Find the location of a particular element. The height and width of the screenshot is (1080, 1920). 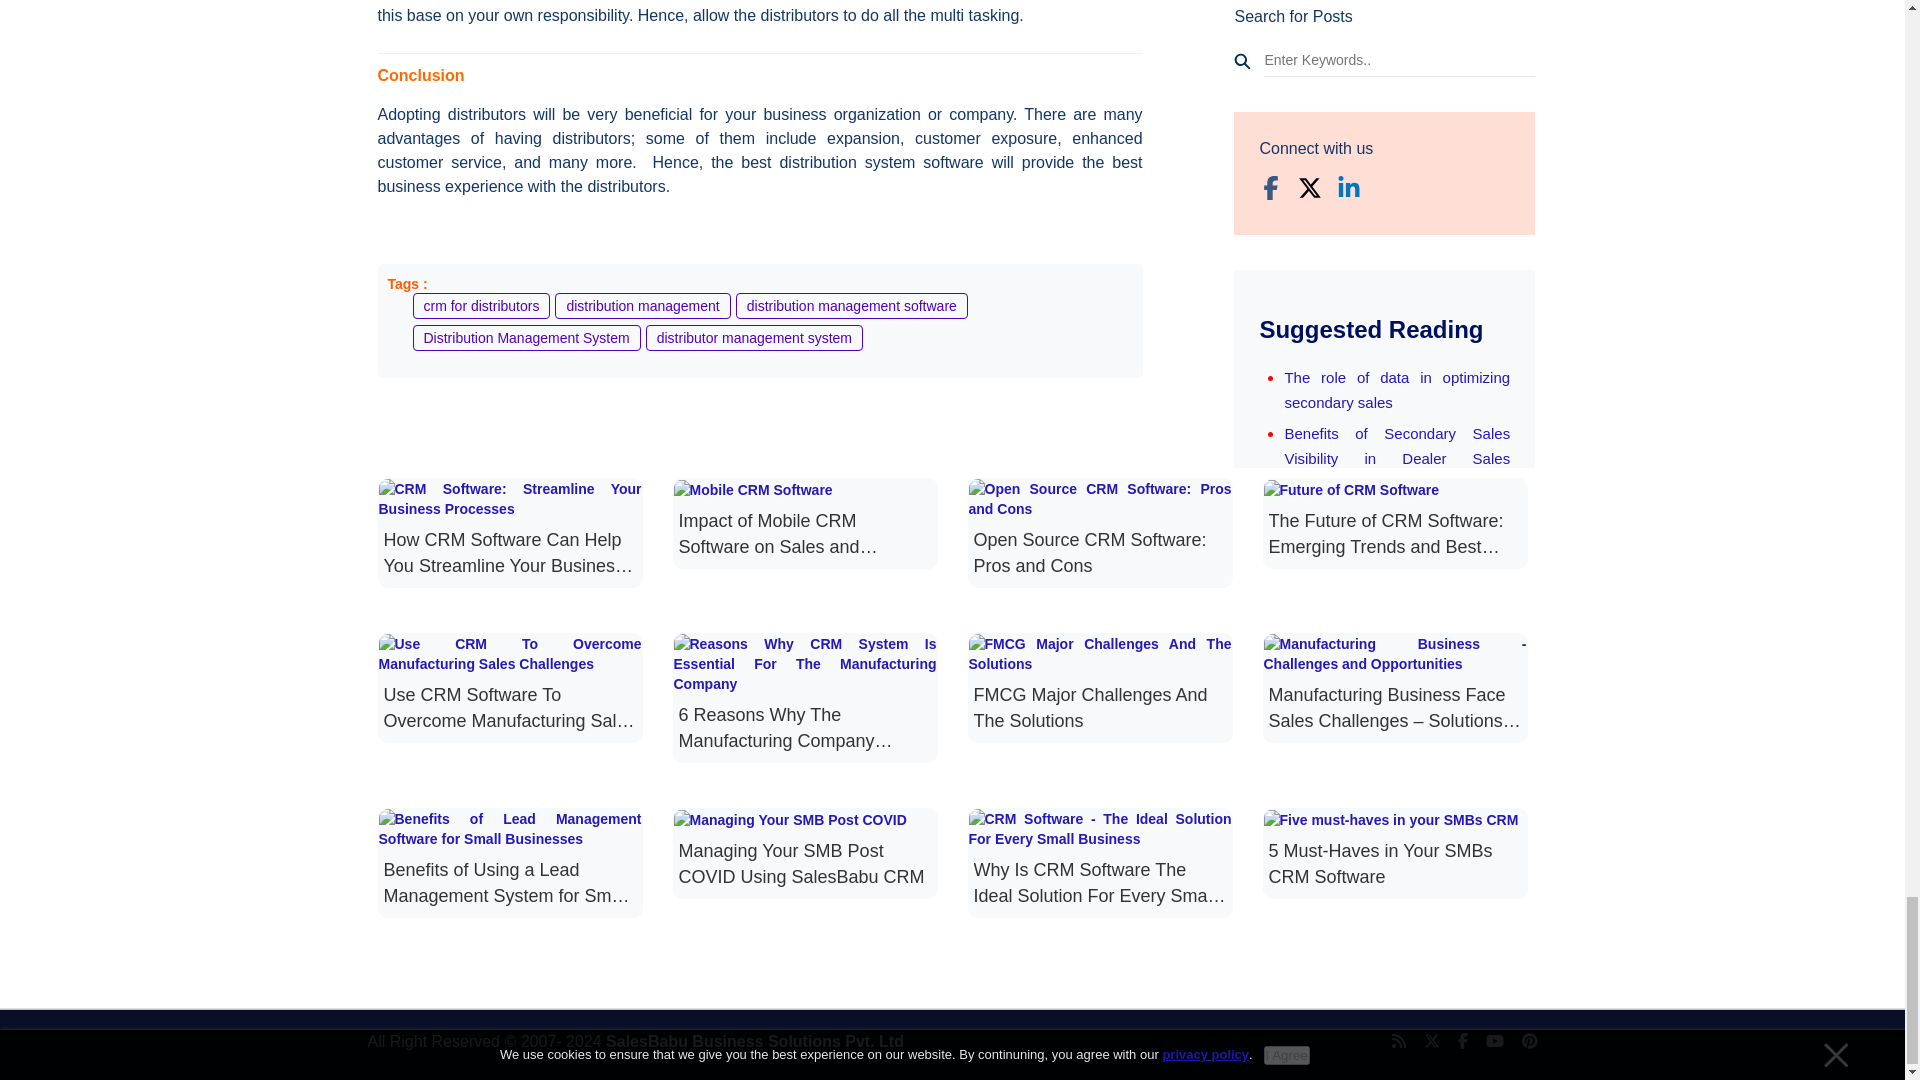

crm for distributors is located at coordinates (480, 305).